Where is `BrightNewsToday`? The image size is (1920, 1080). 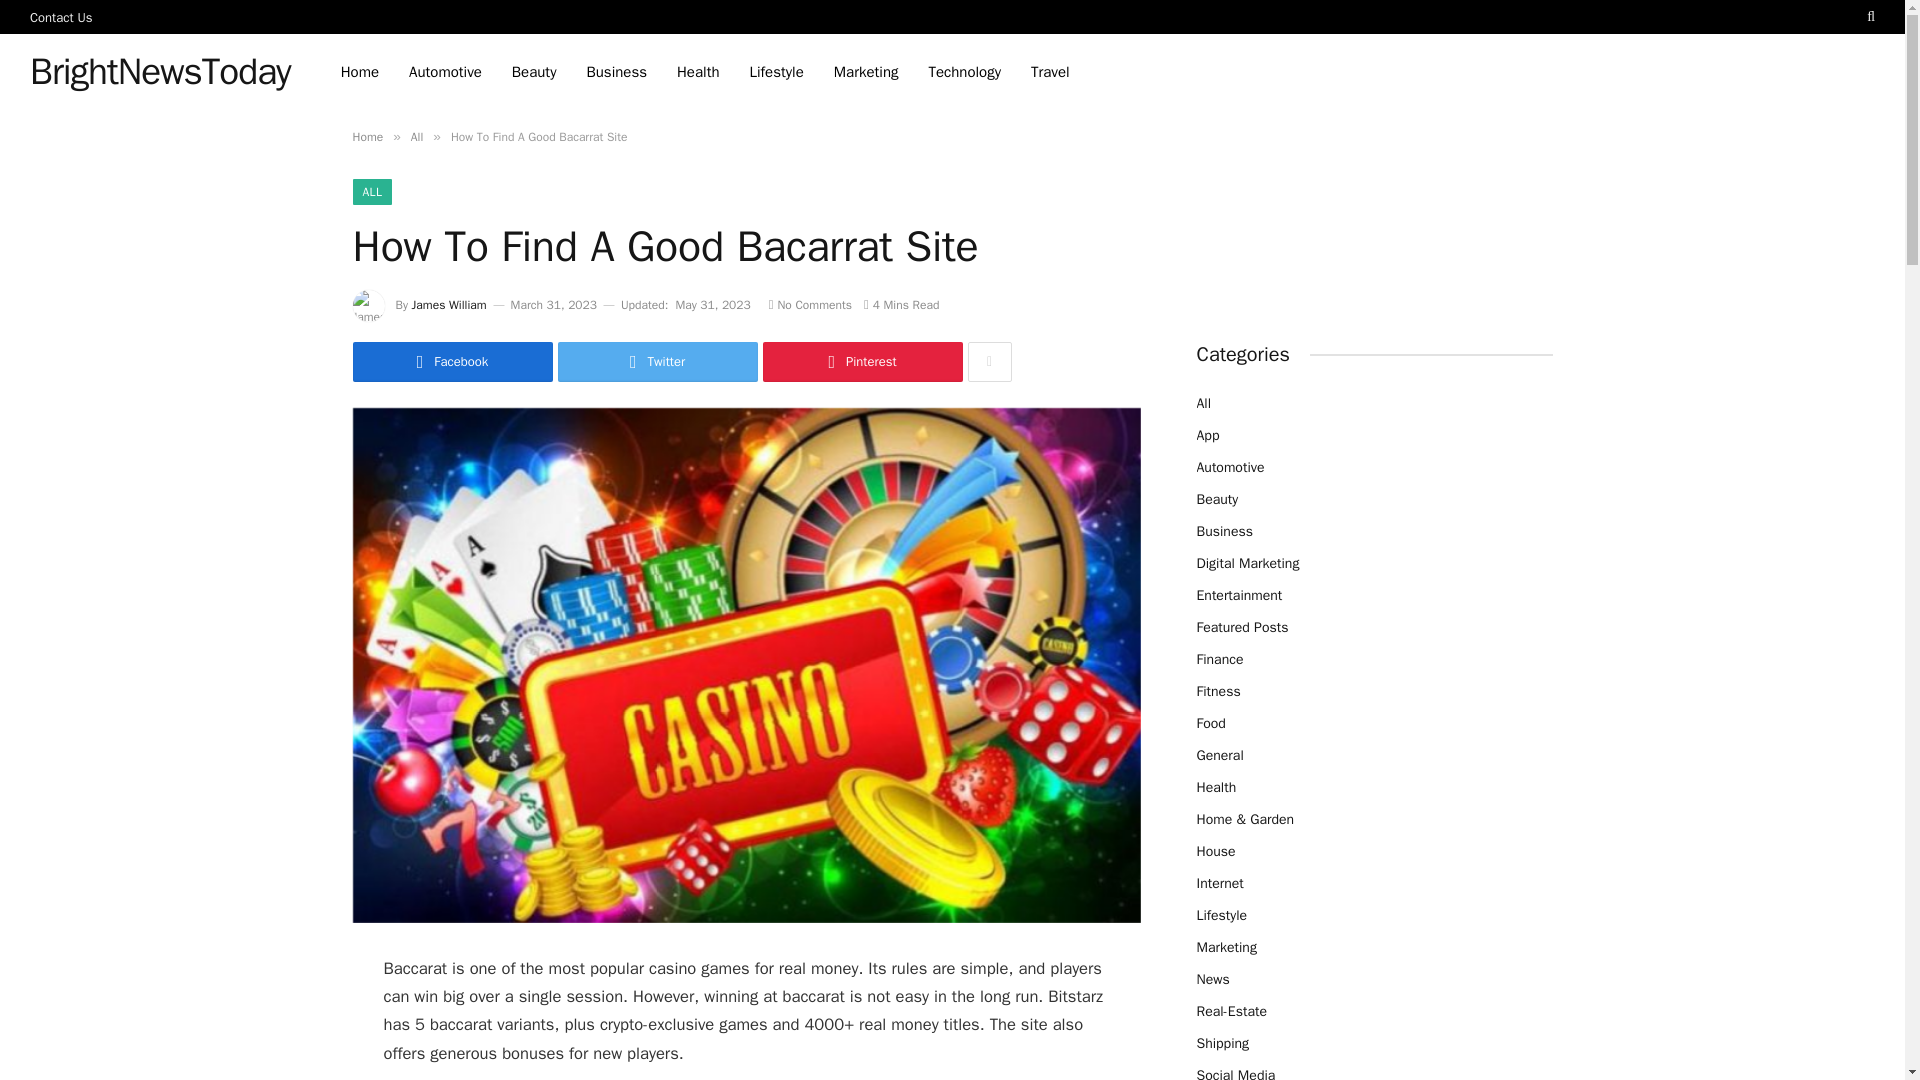
BrightNewsToday is located at coordinates (160, 72).